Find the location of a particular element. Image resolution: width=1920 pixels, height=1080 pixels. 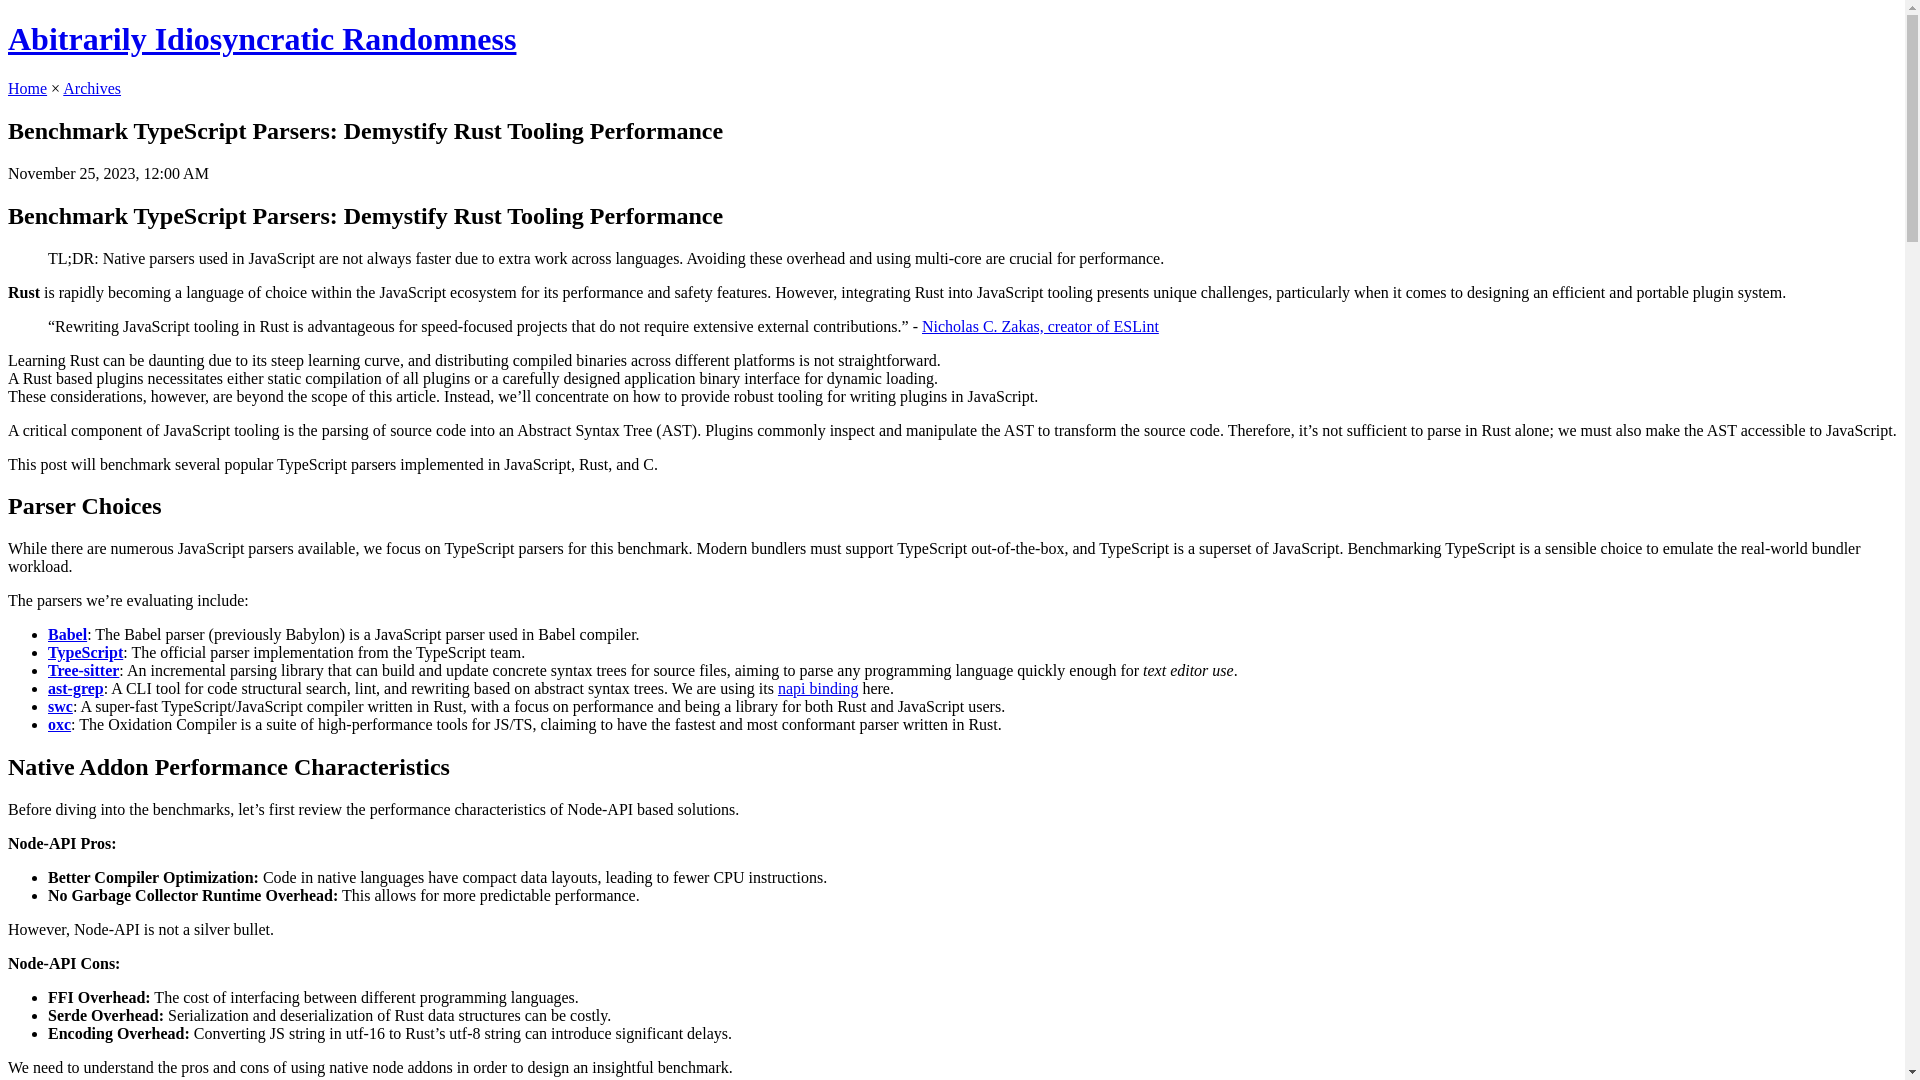

Archives is located at coordinates (92, 88).